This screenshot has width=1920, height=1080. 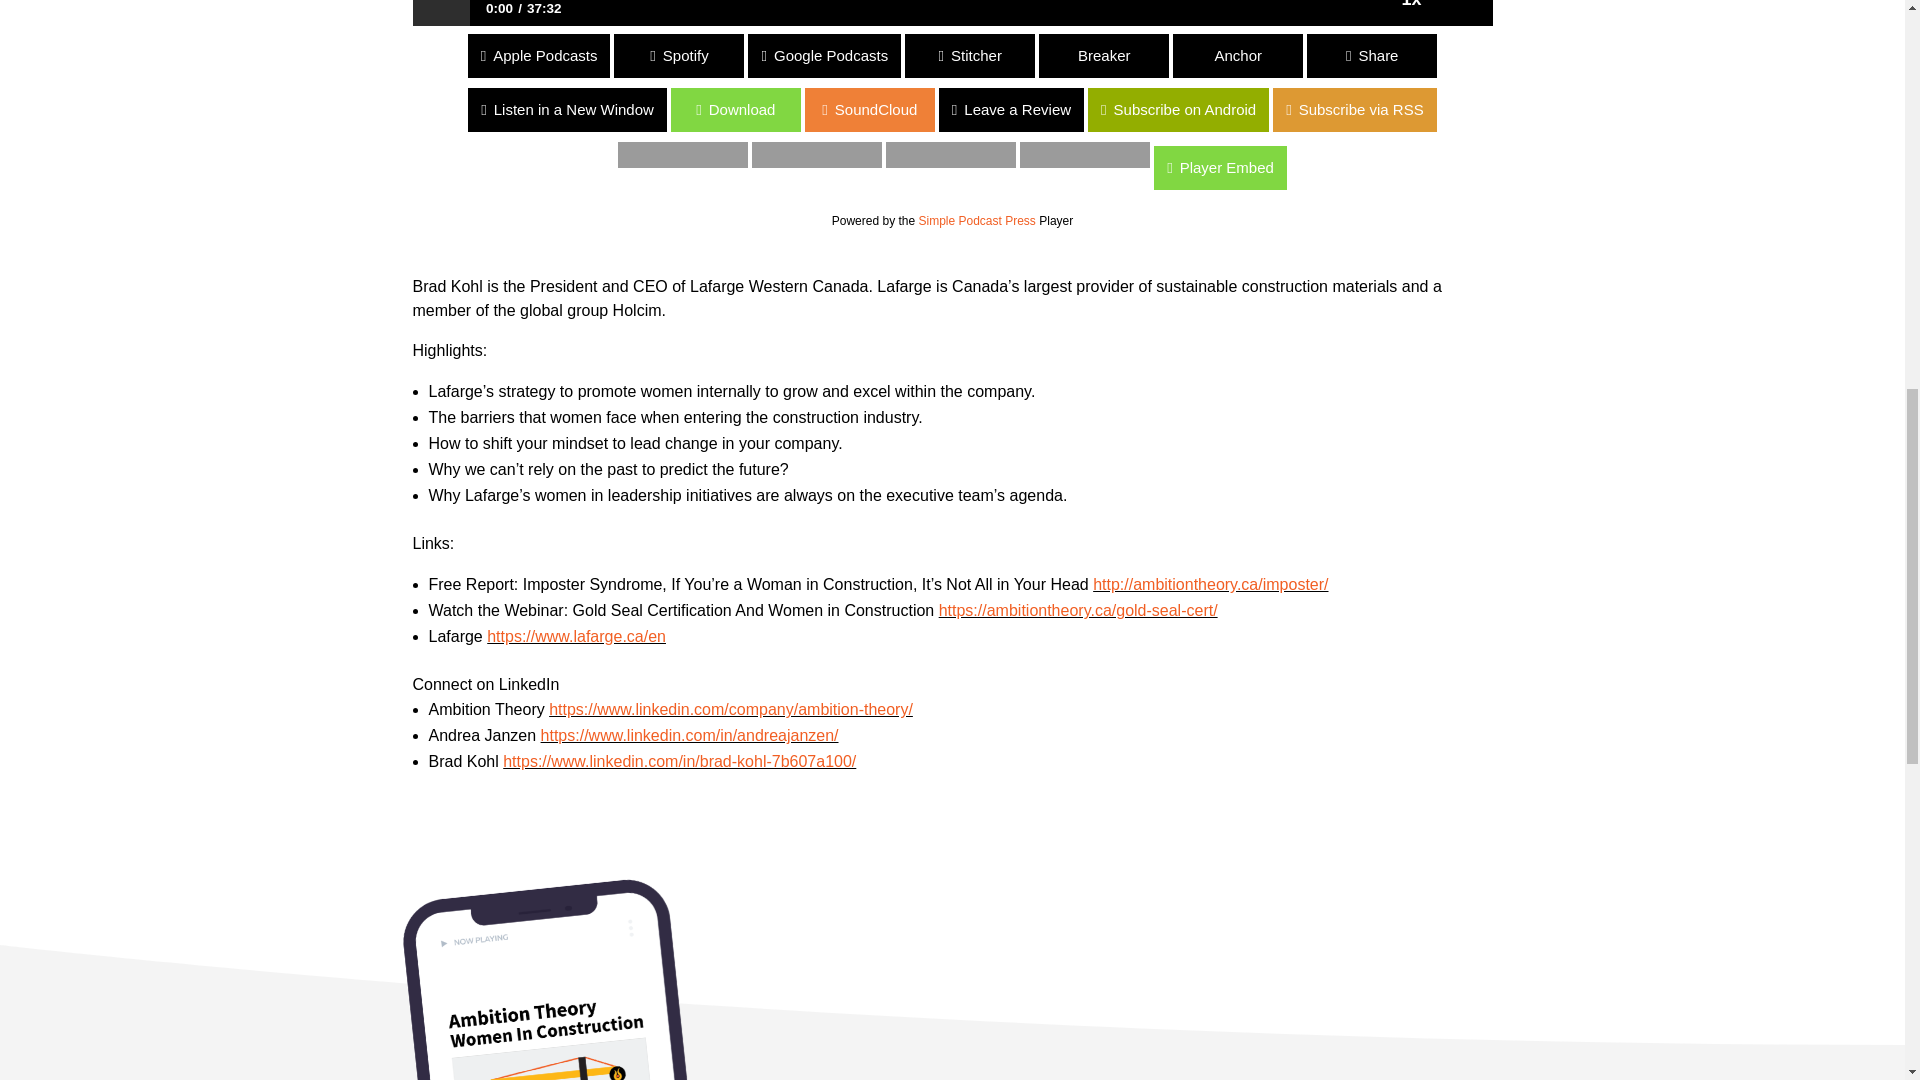 What do you see at coordinates (1372, 55) in the screenshot?
I see `Share` at bounding box center [1372, 55].